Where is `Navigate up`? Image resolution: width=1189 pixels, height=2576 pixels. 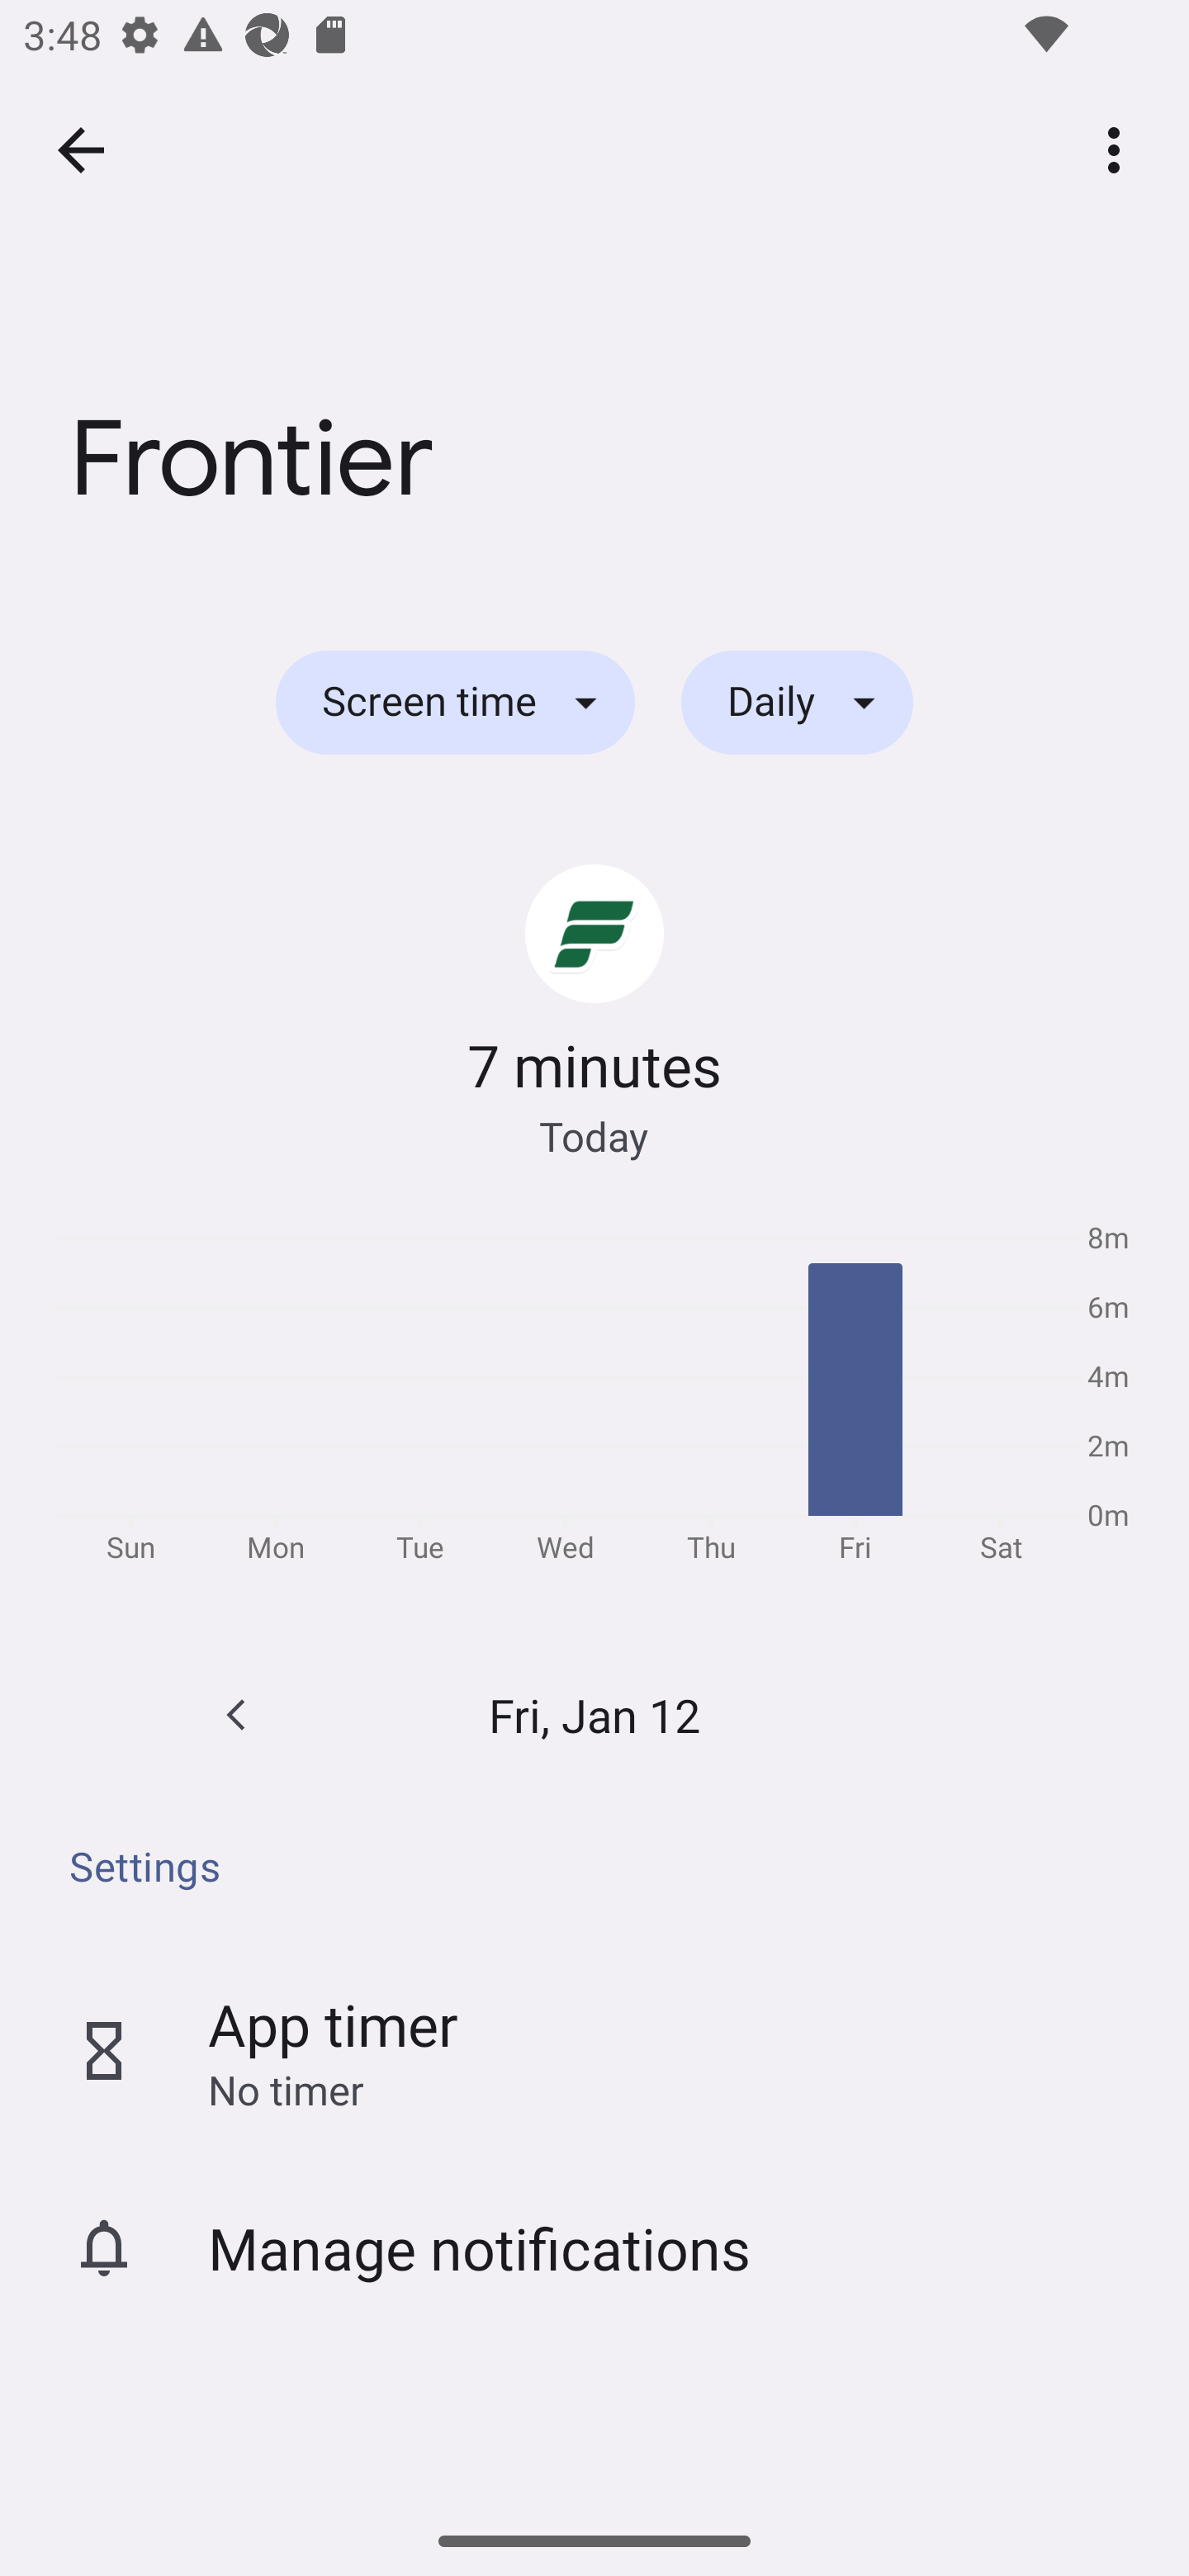
Navigate up is located at coordinates (81, 150).